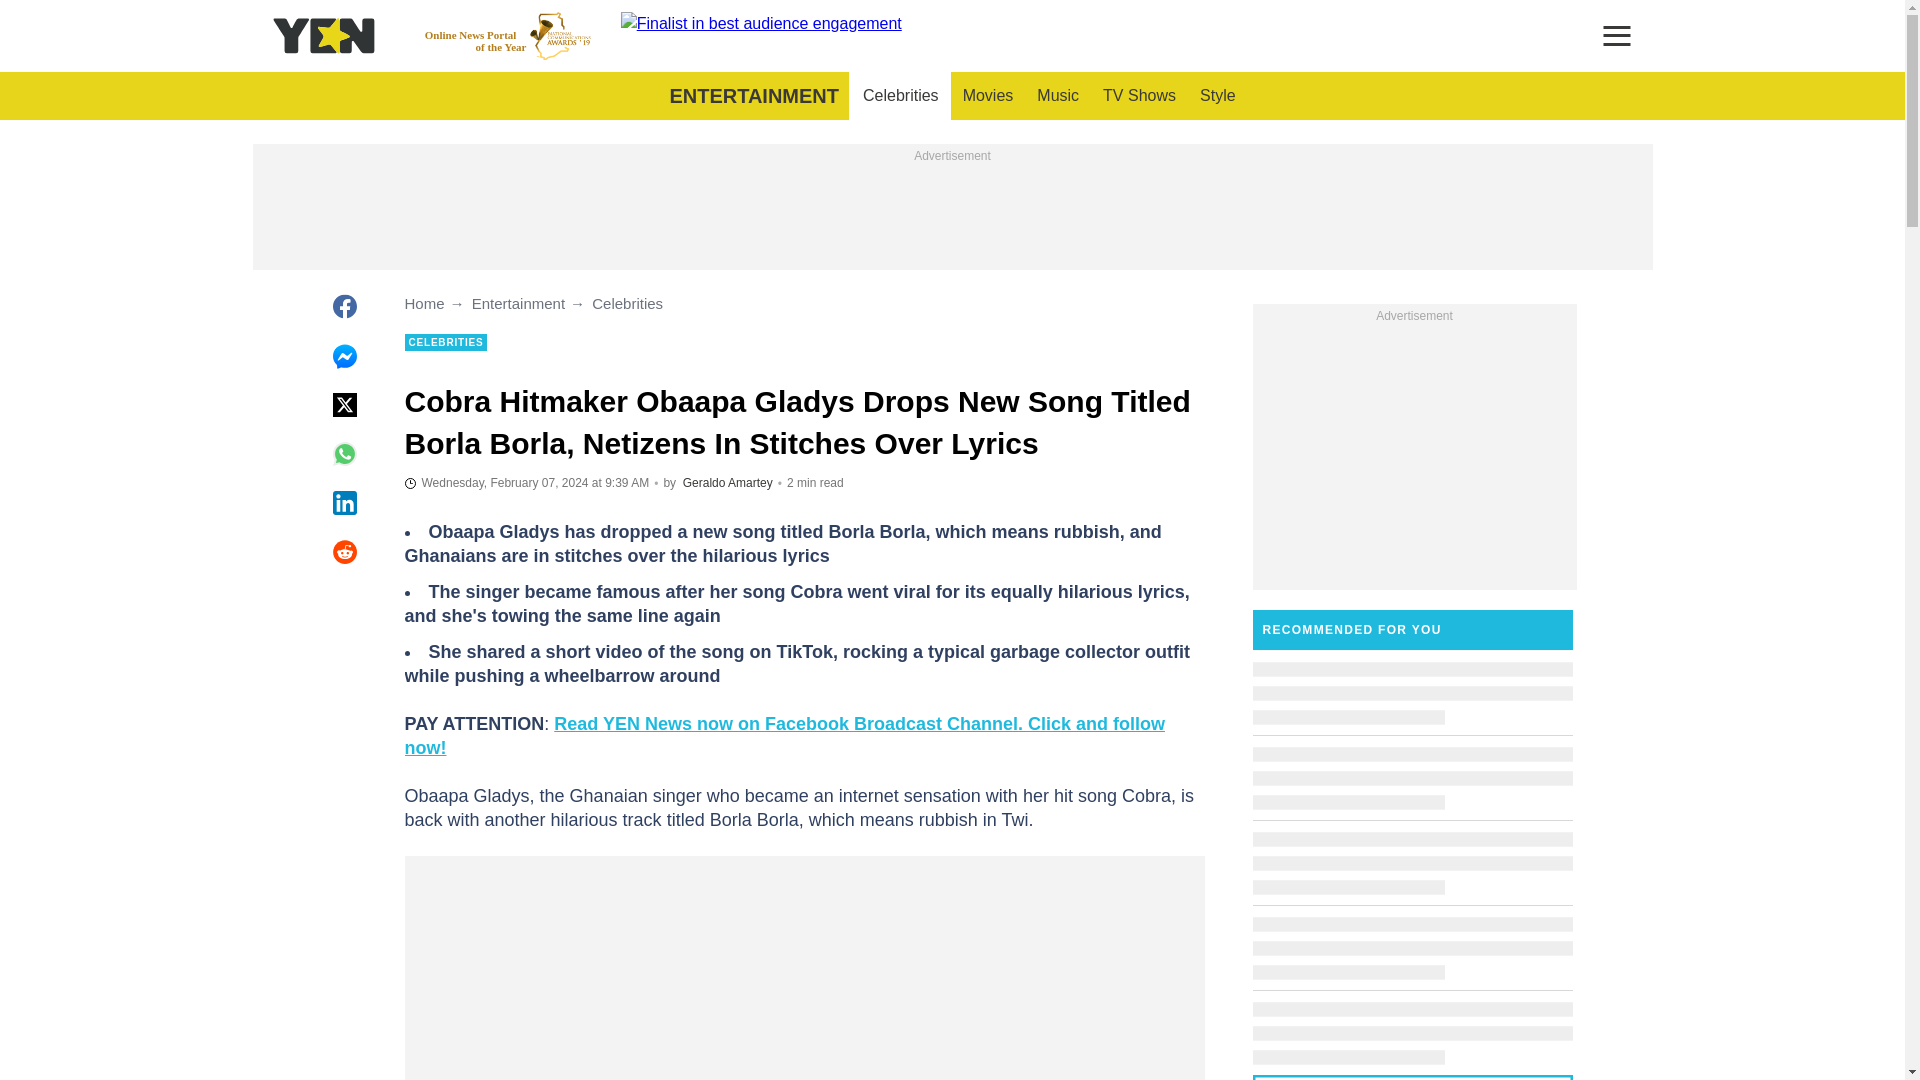  Describe the element at coordinates (1058, 96) in the screenshot. I see `Music` at that location.